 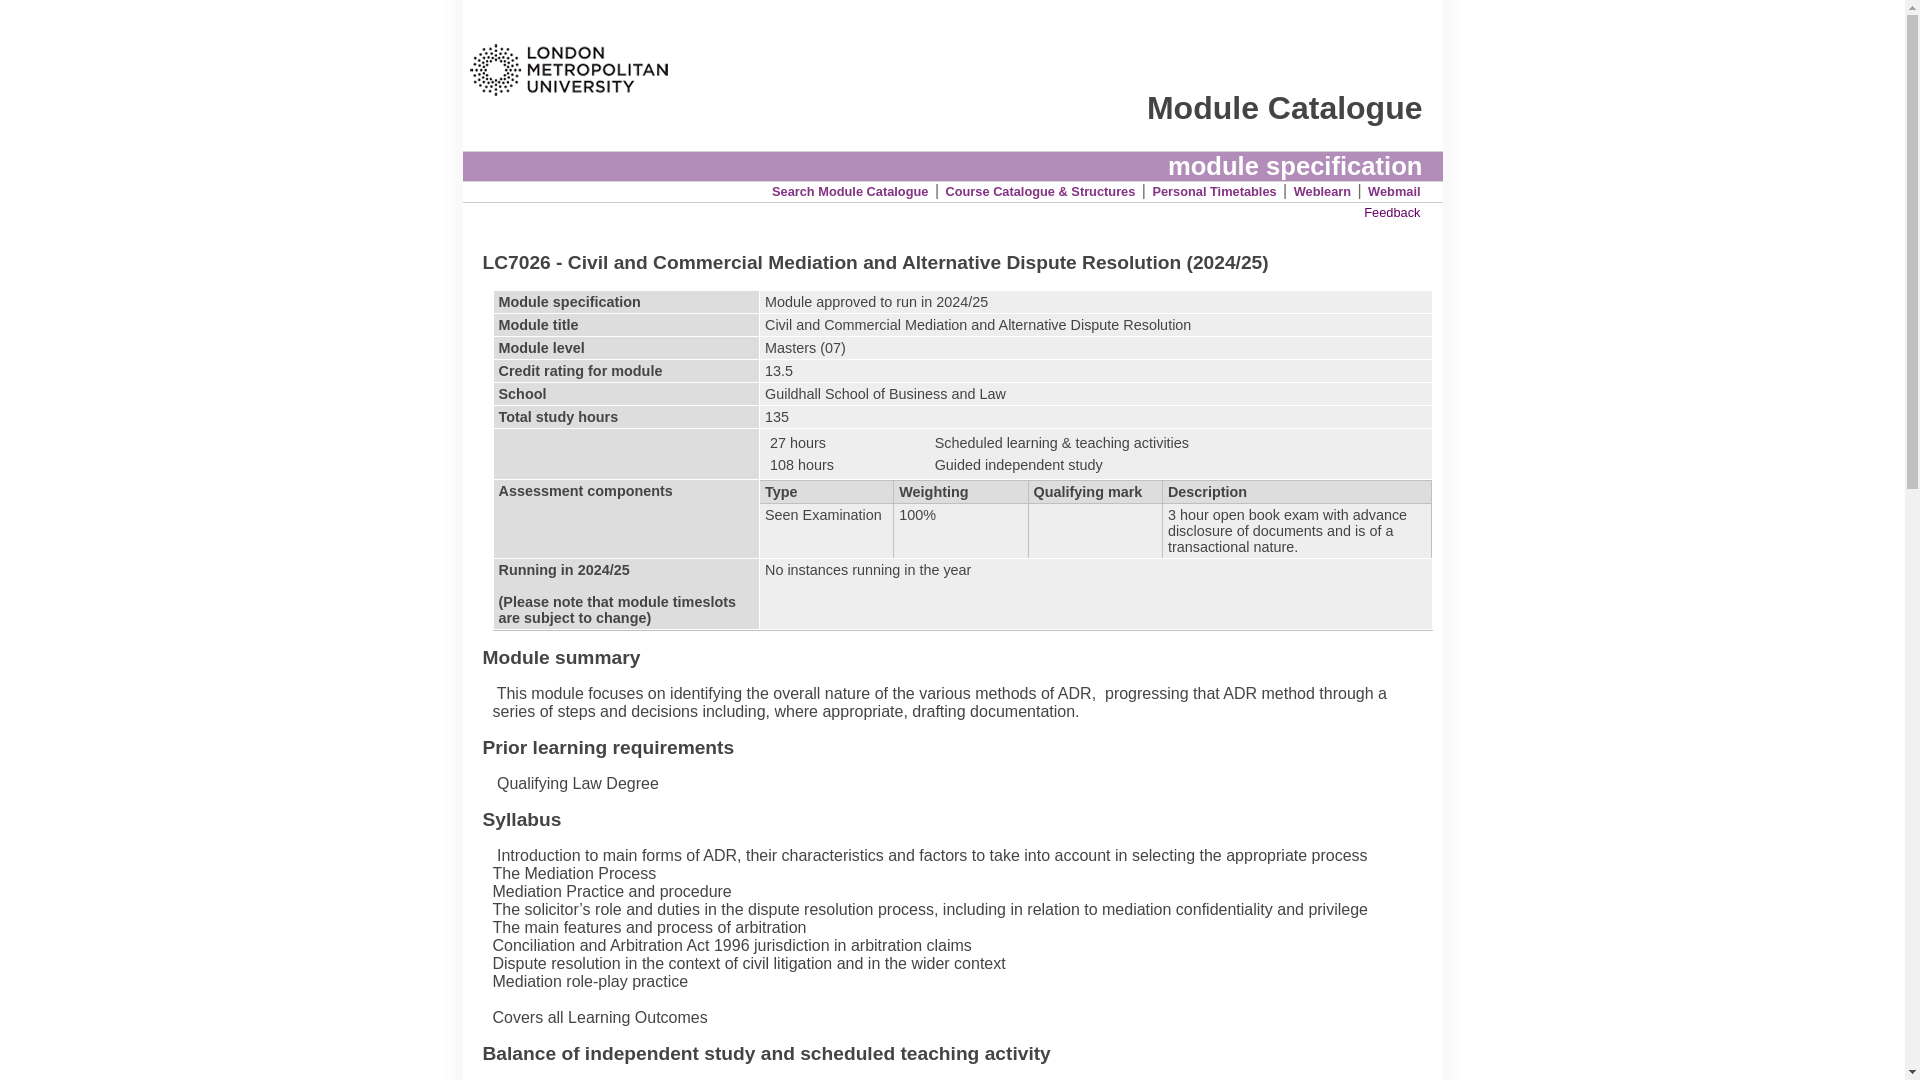 What do you see at coordinates (849, 190) in the screenshot?
I see `Search Module Catalogue` at bounding box center [849, 190].